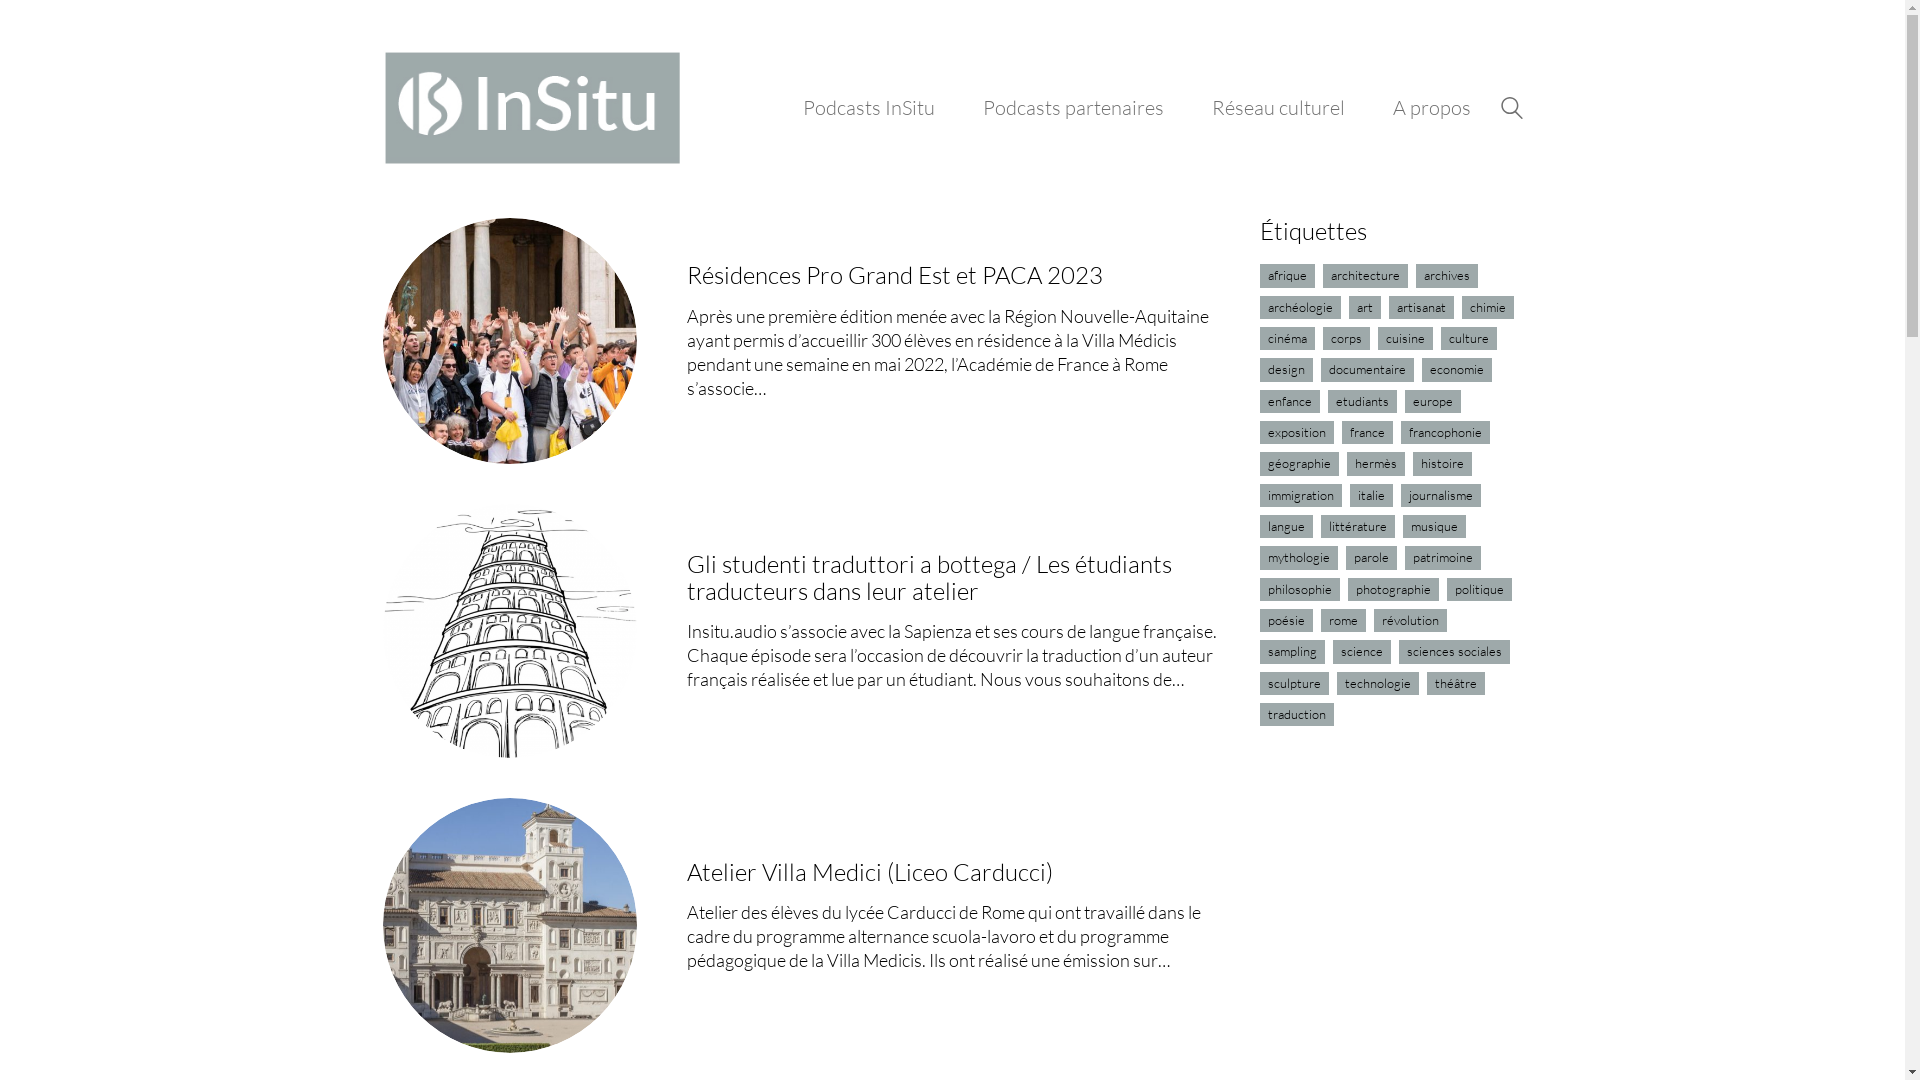 The height and width of the screenshot is (1080, 1920). I want to click on culture, so click(1469, 338).